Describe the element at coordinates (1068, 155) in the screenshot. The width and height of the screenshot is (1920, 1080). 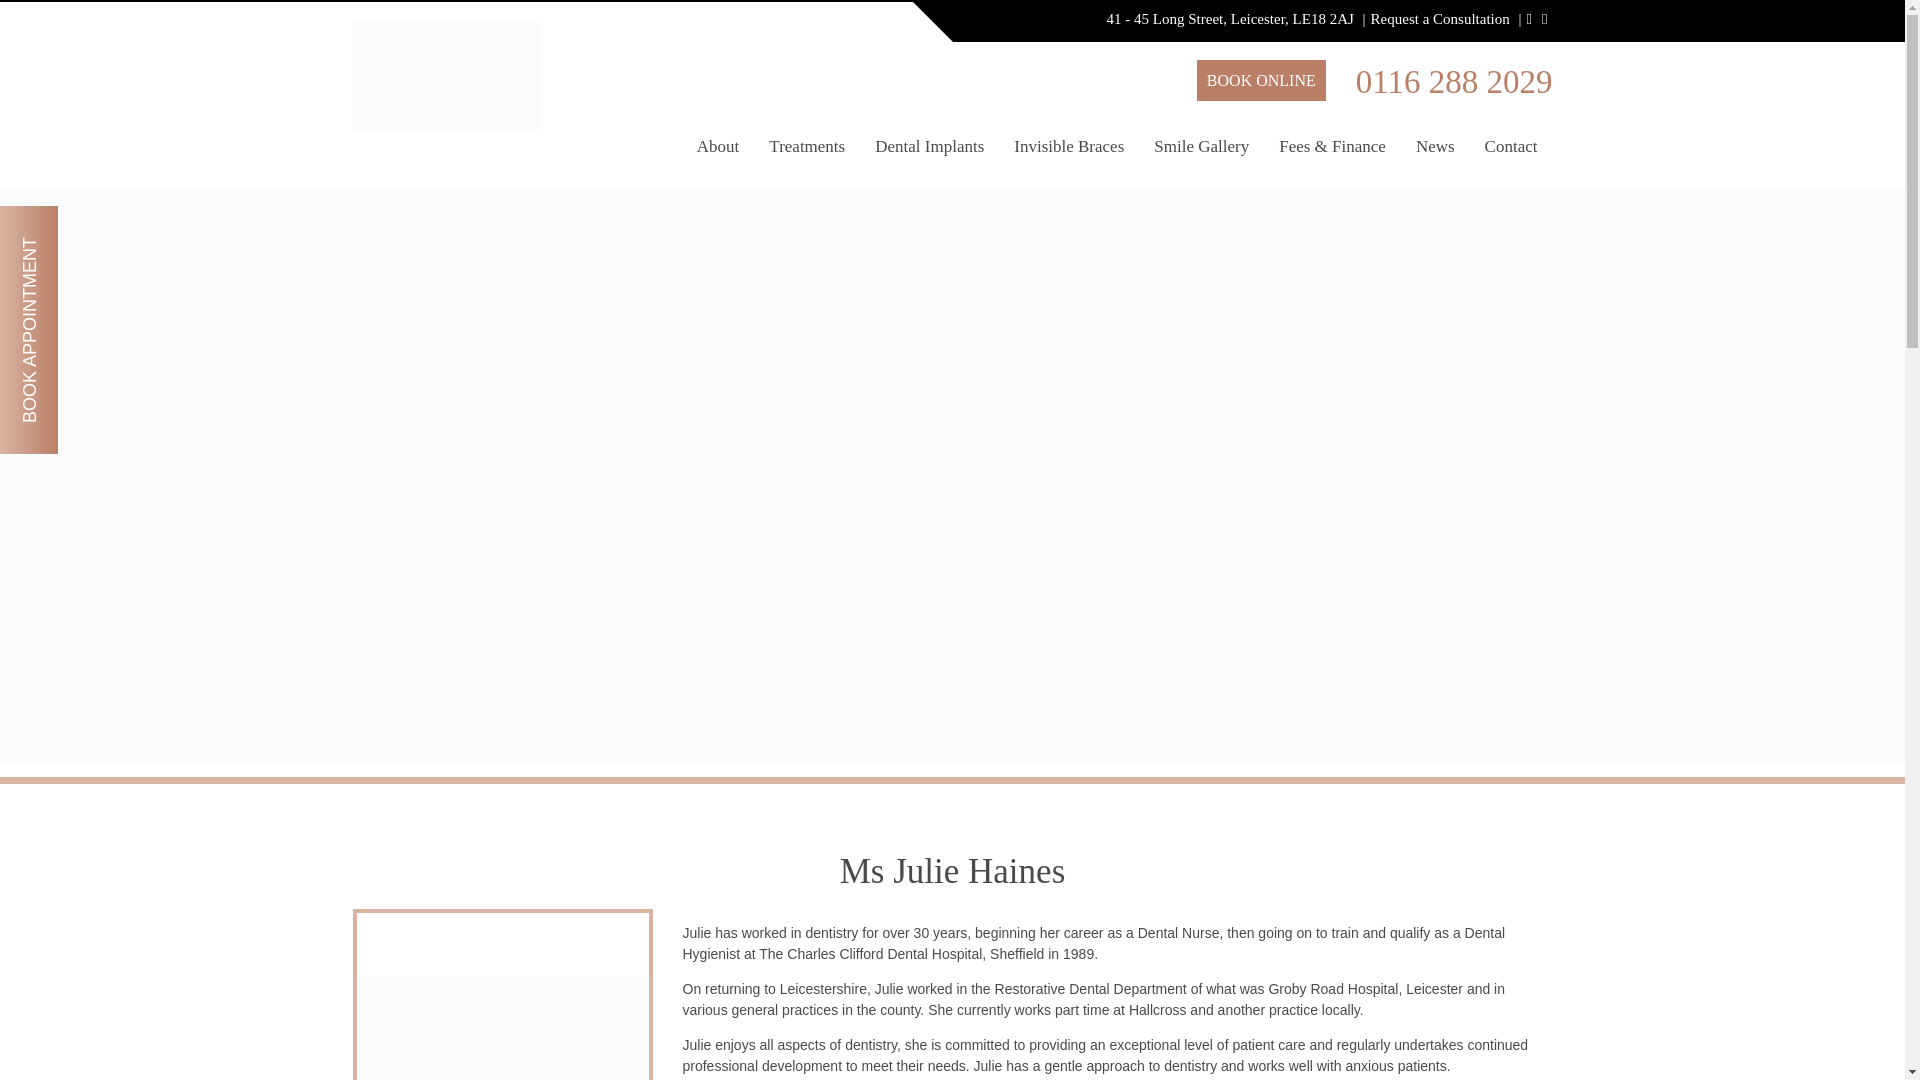
I see `Invisible Braces` at that location.